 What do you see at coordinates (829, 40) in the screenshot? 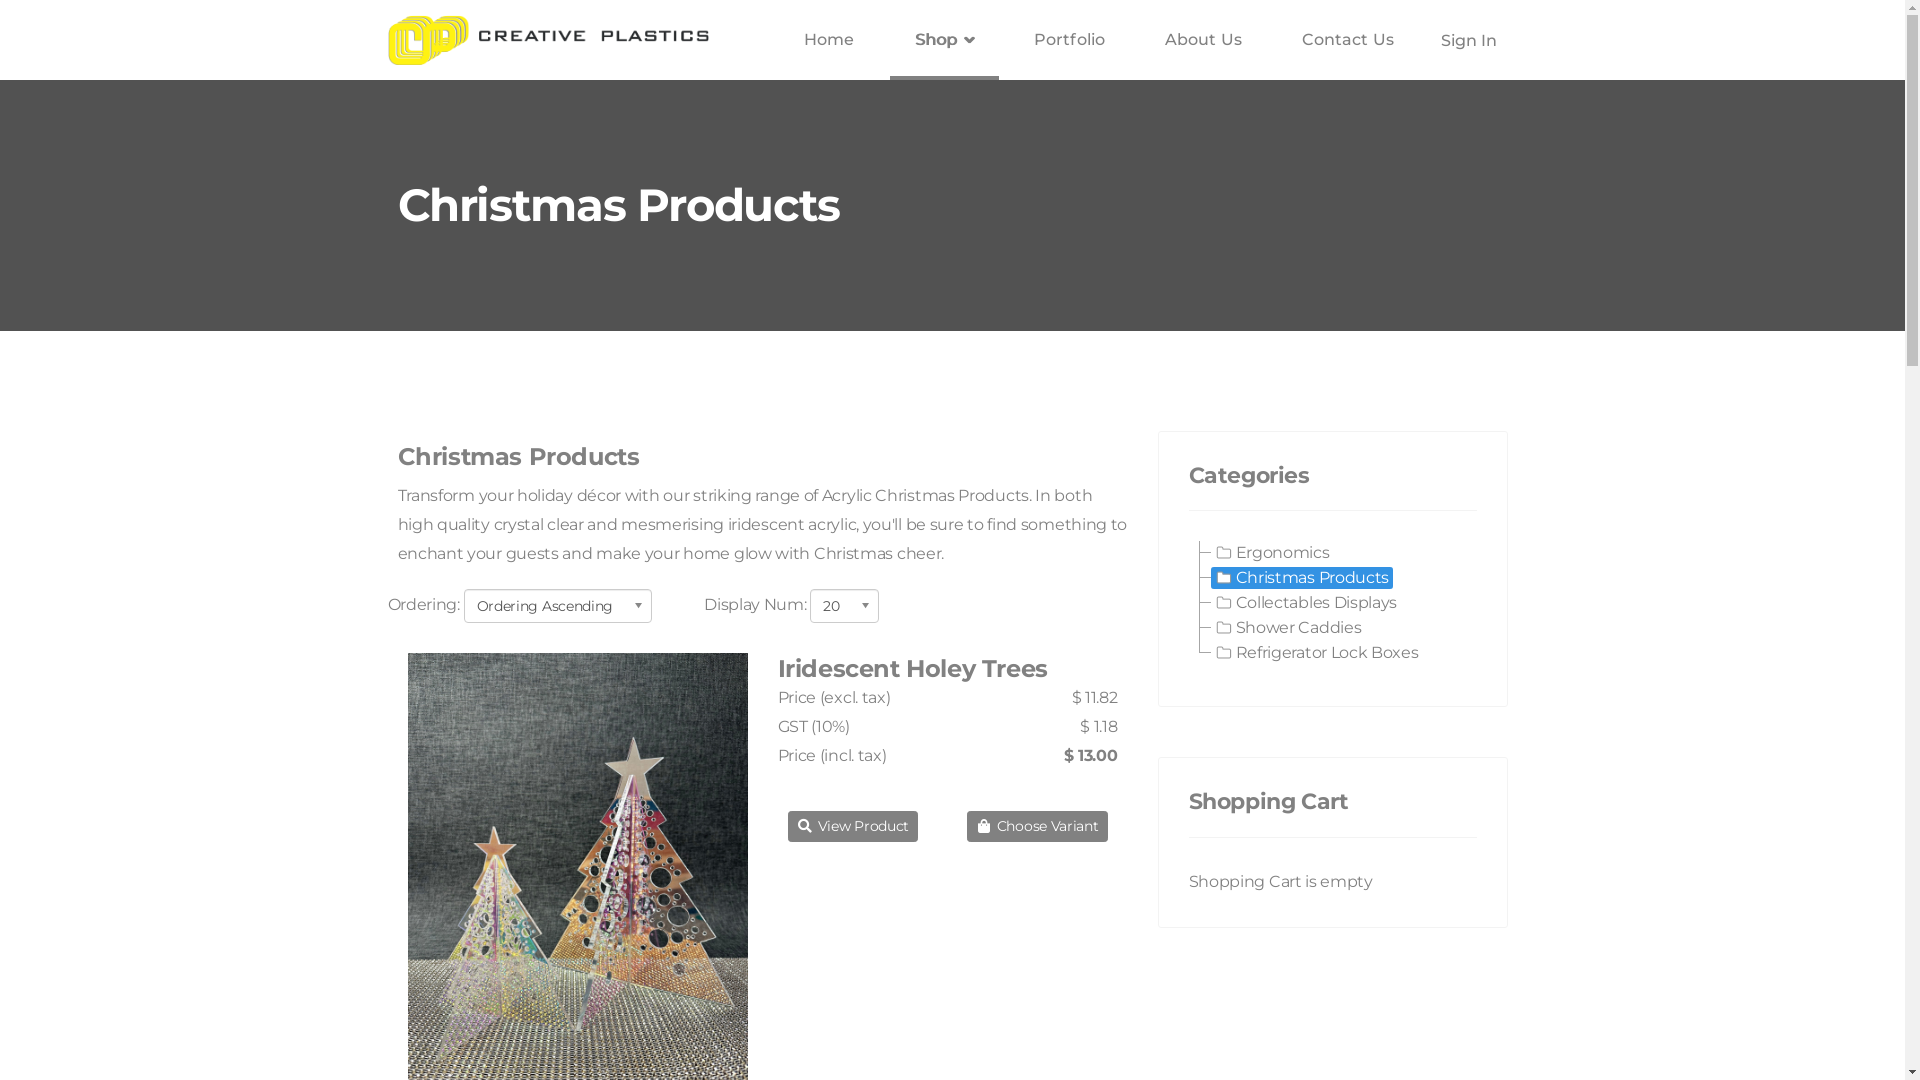
I see `Home` at bounding box center [829, 40].